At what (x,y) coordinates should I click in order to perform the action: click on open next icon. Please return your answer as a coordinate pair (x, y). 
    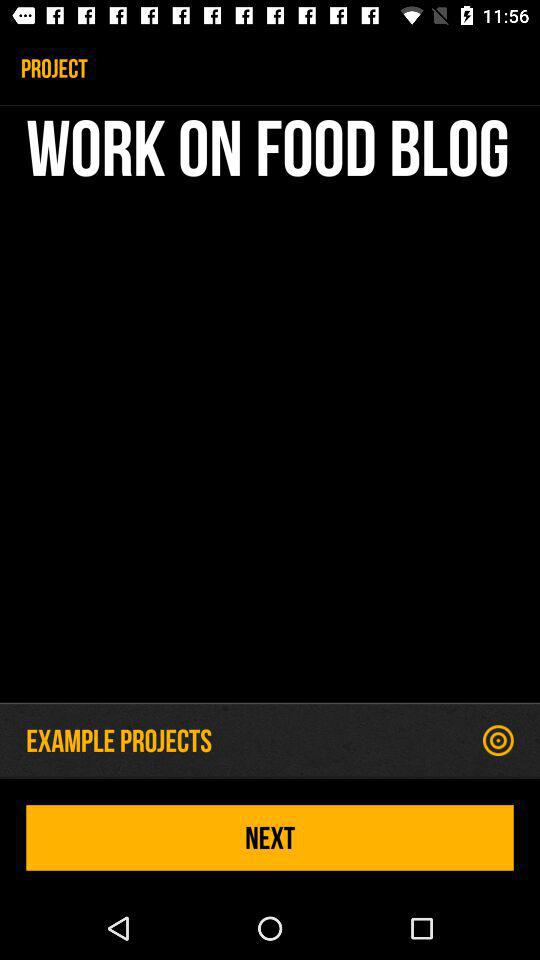
    Looking at the image, I should click on (270, 838).